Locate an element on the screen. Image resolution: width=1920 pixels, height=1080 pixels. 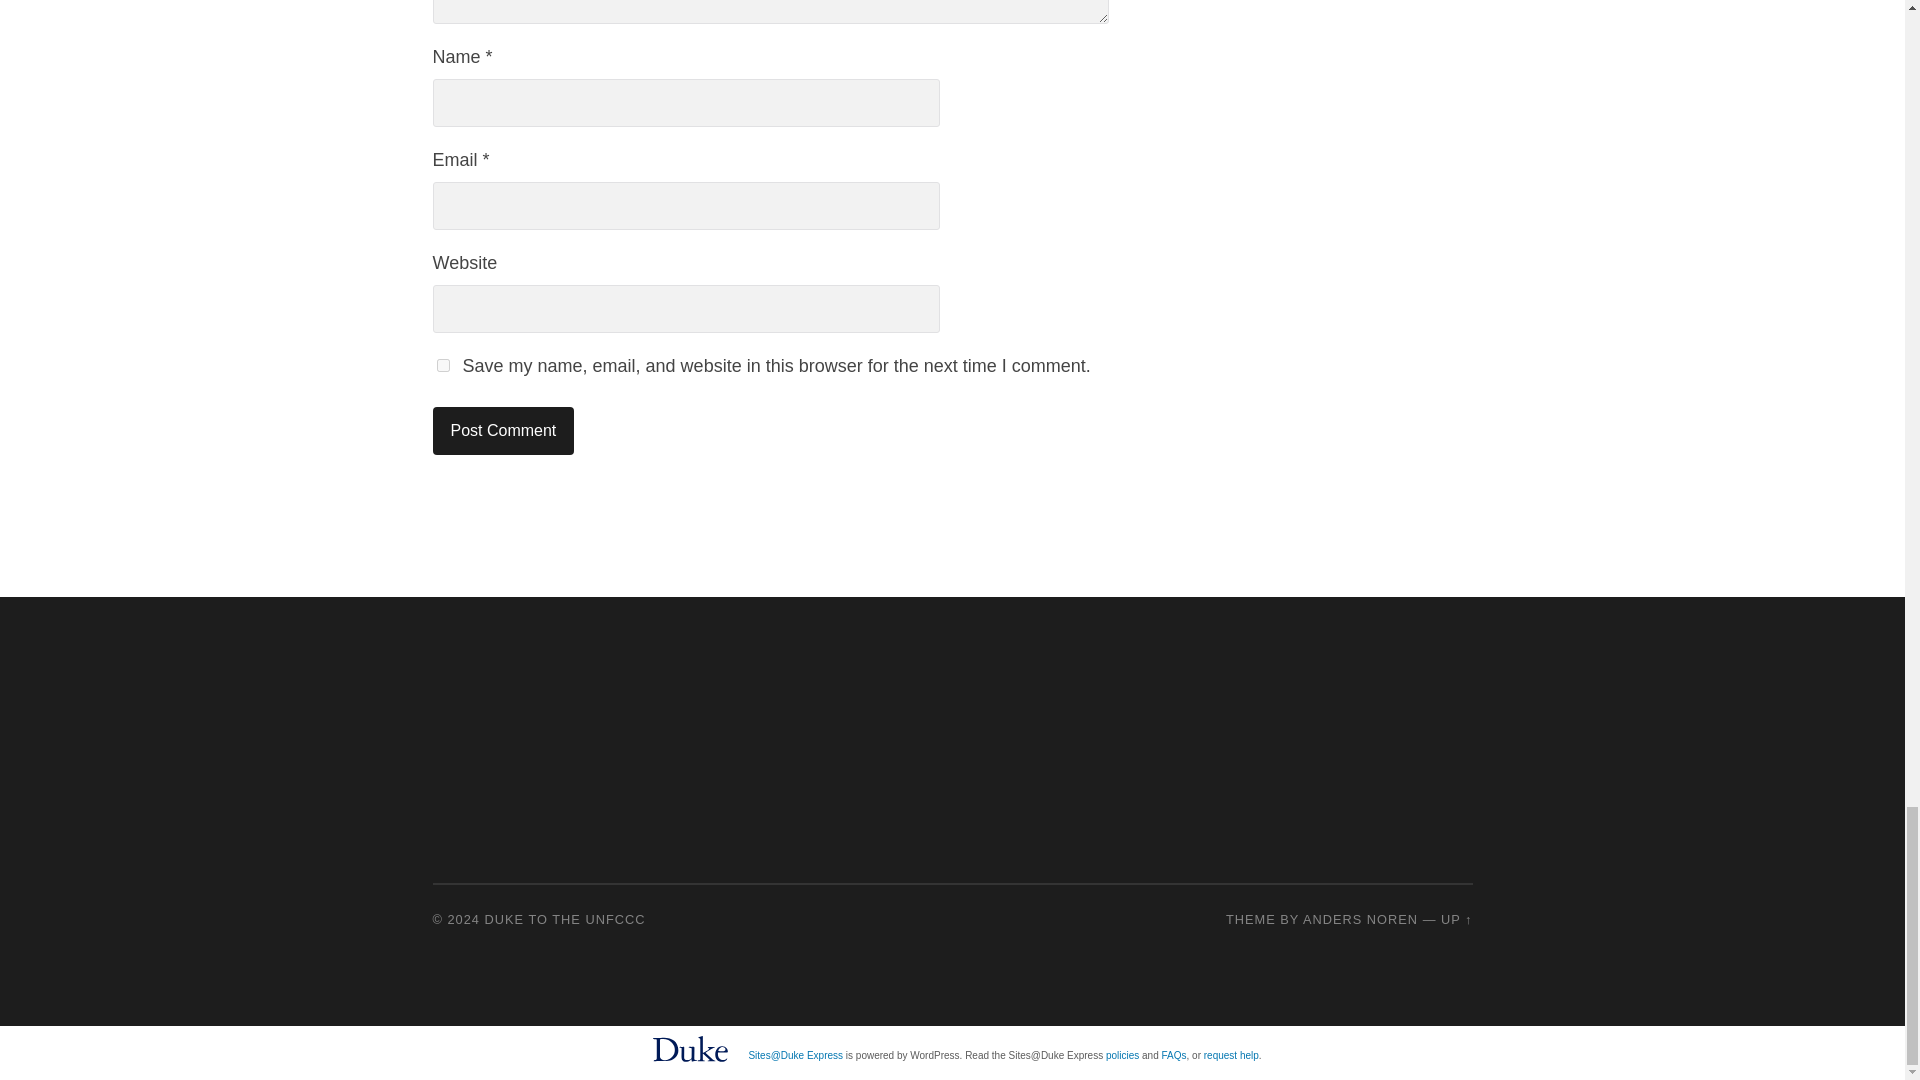
To the top is located at coordinates (1456, 918).